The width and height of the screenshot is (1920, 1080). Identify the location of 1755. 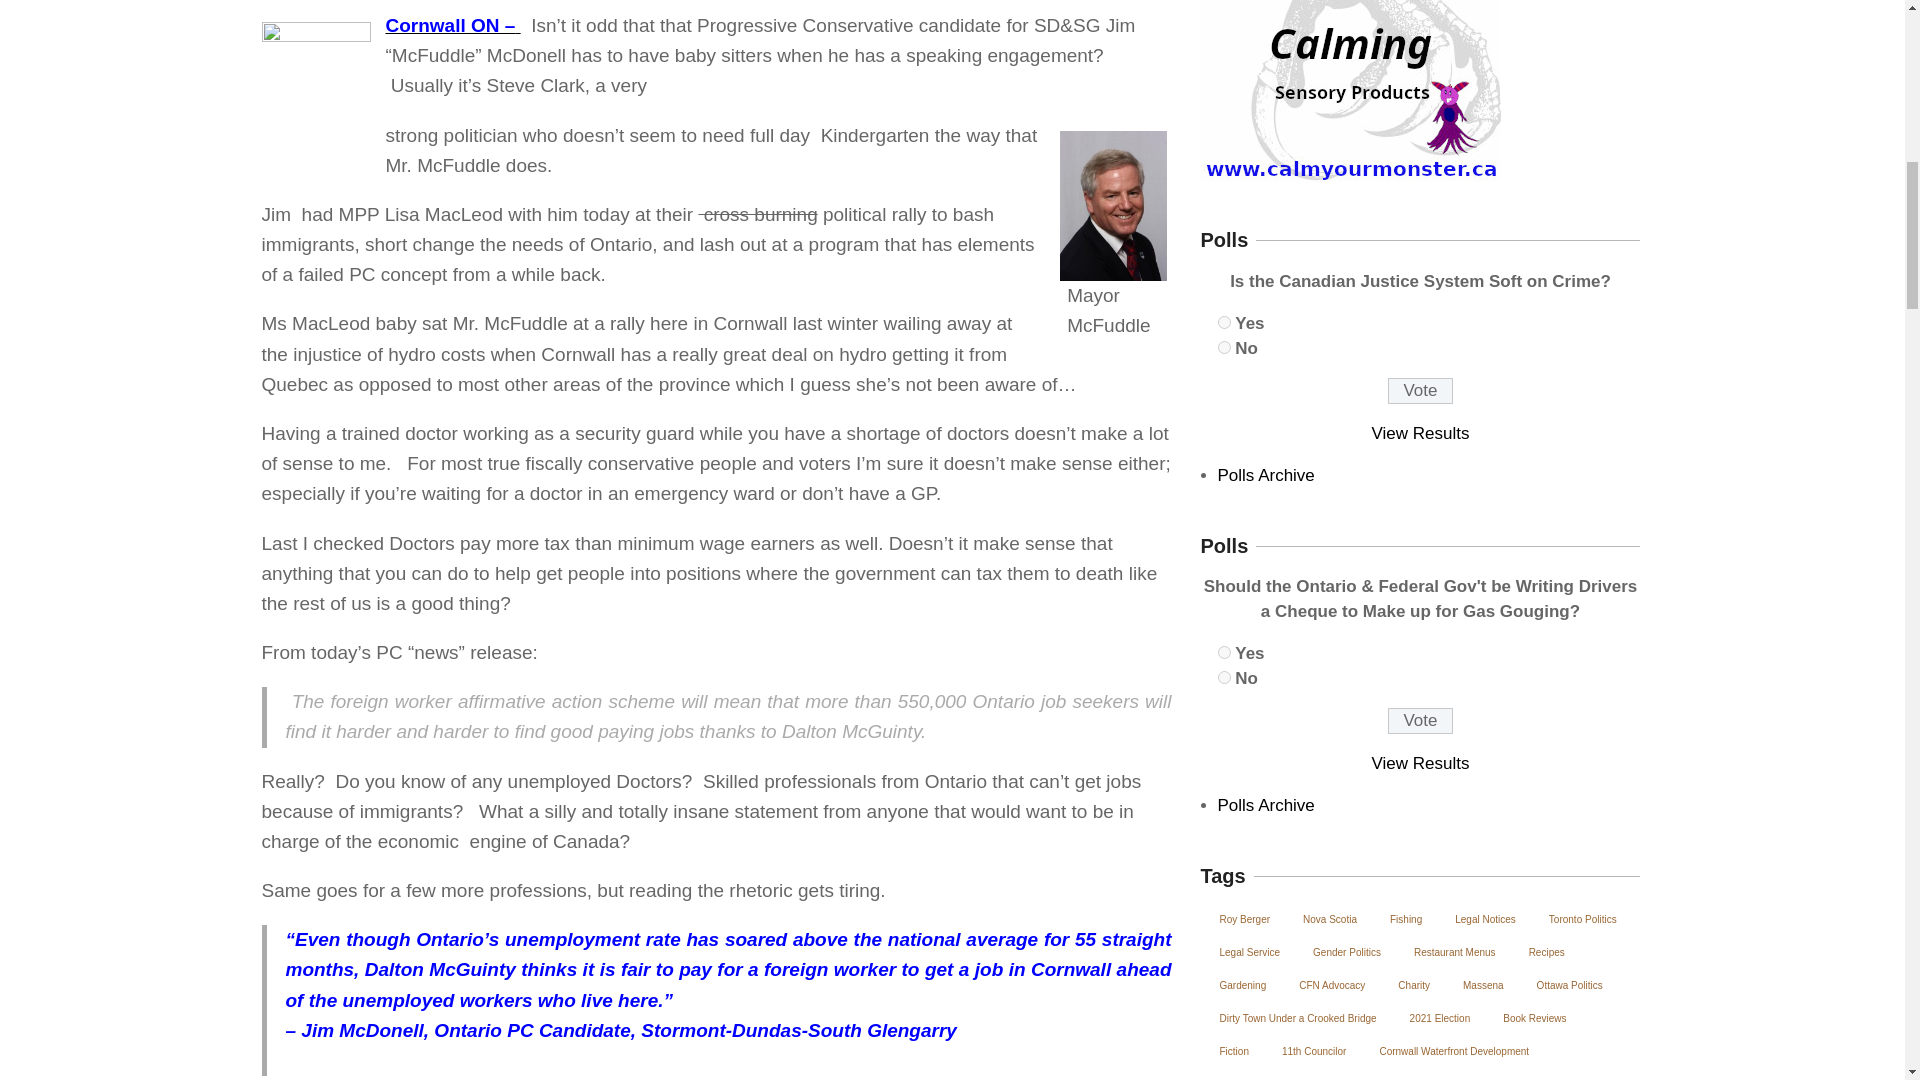
(1224, 348).